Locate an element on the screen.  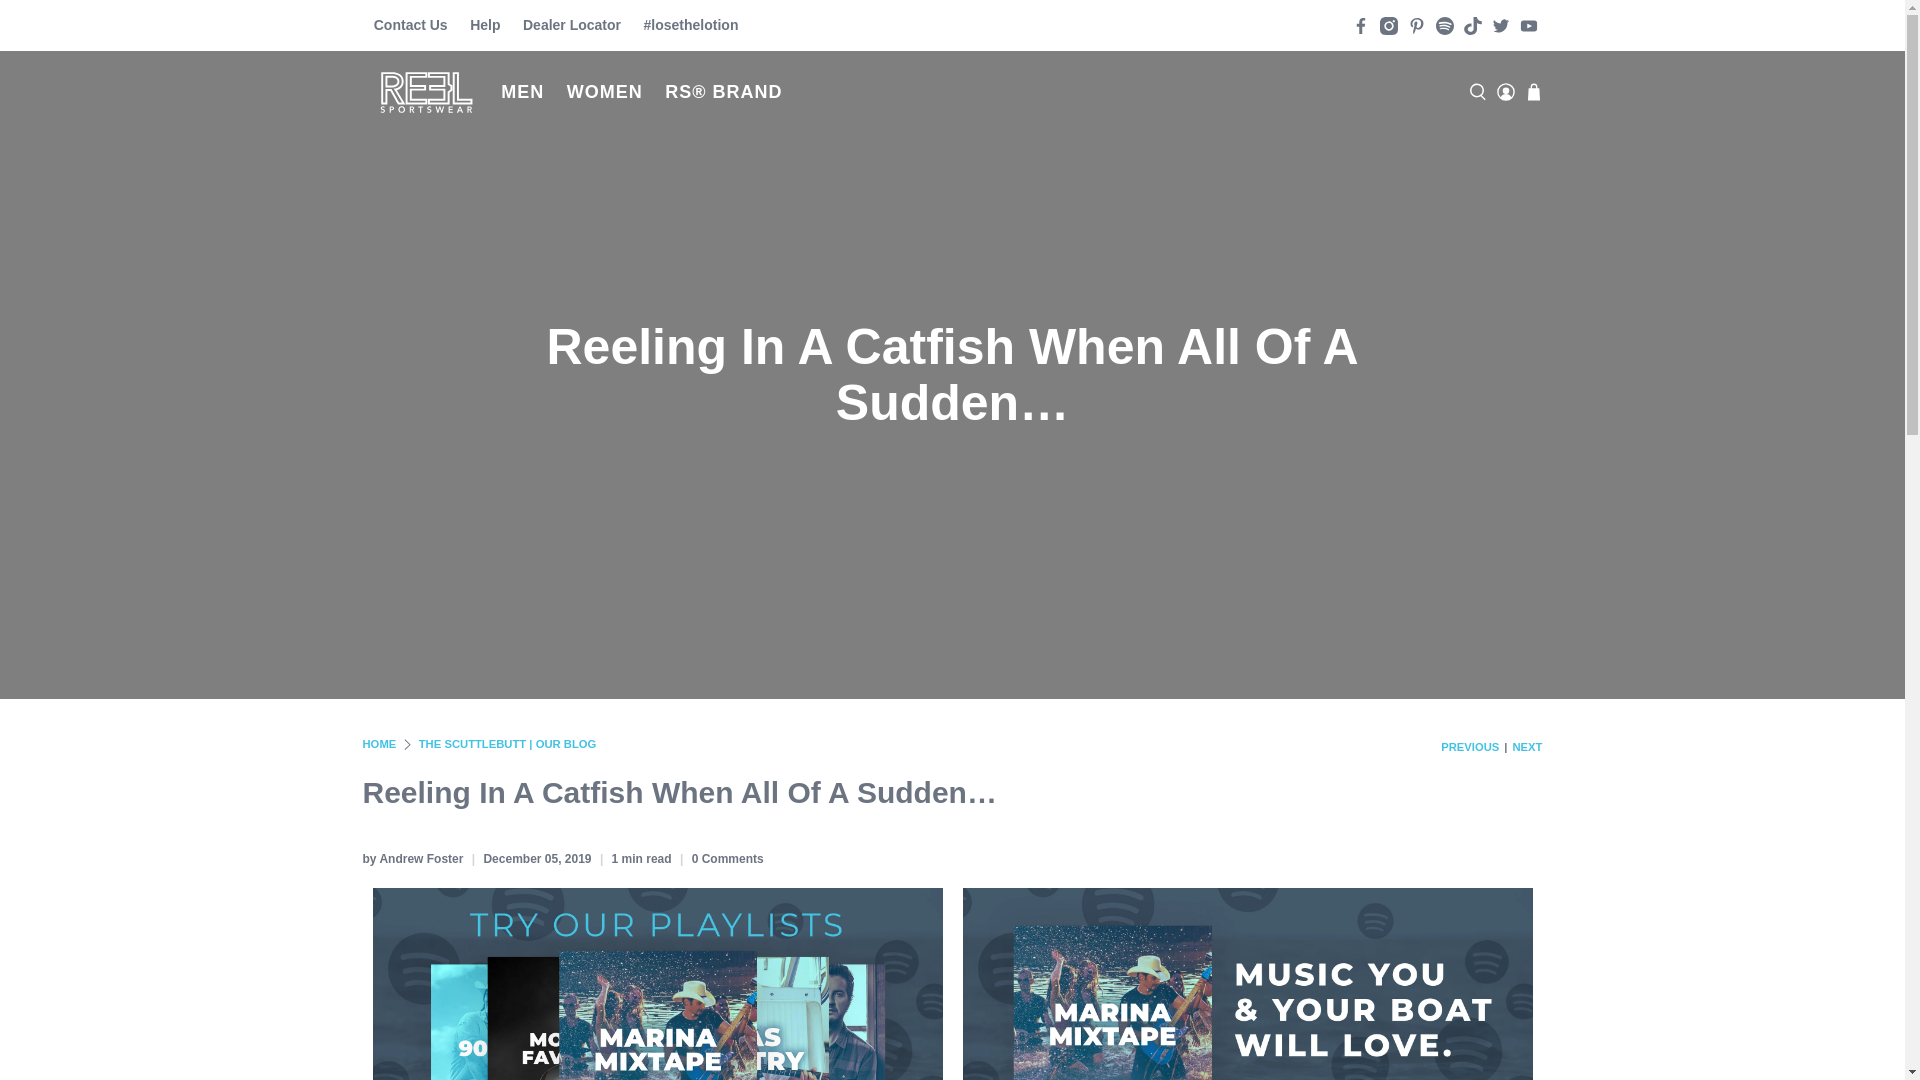
Previous is located at coordinates (1470, 746).